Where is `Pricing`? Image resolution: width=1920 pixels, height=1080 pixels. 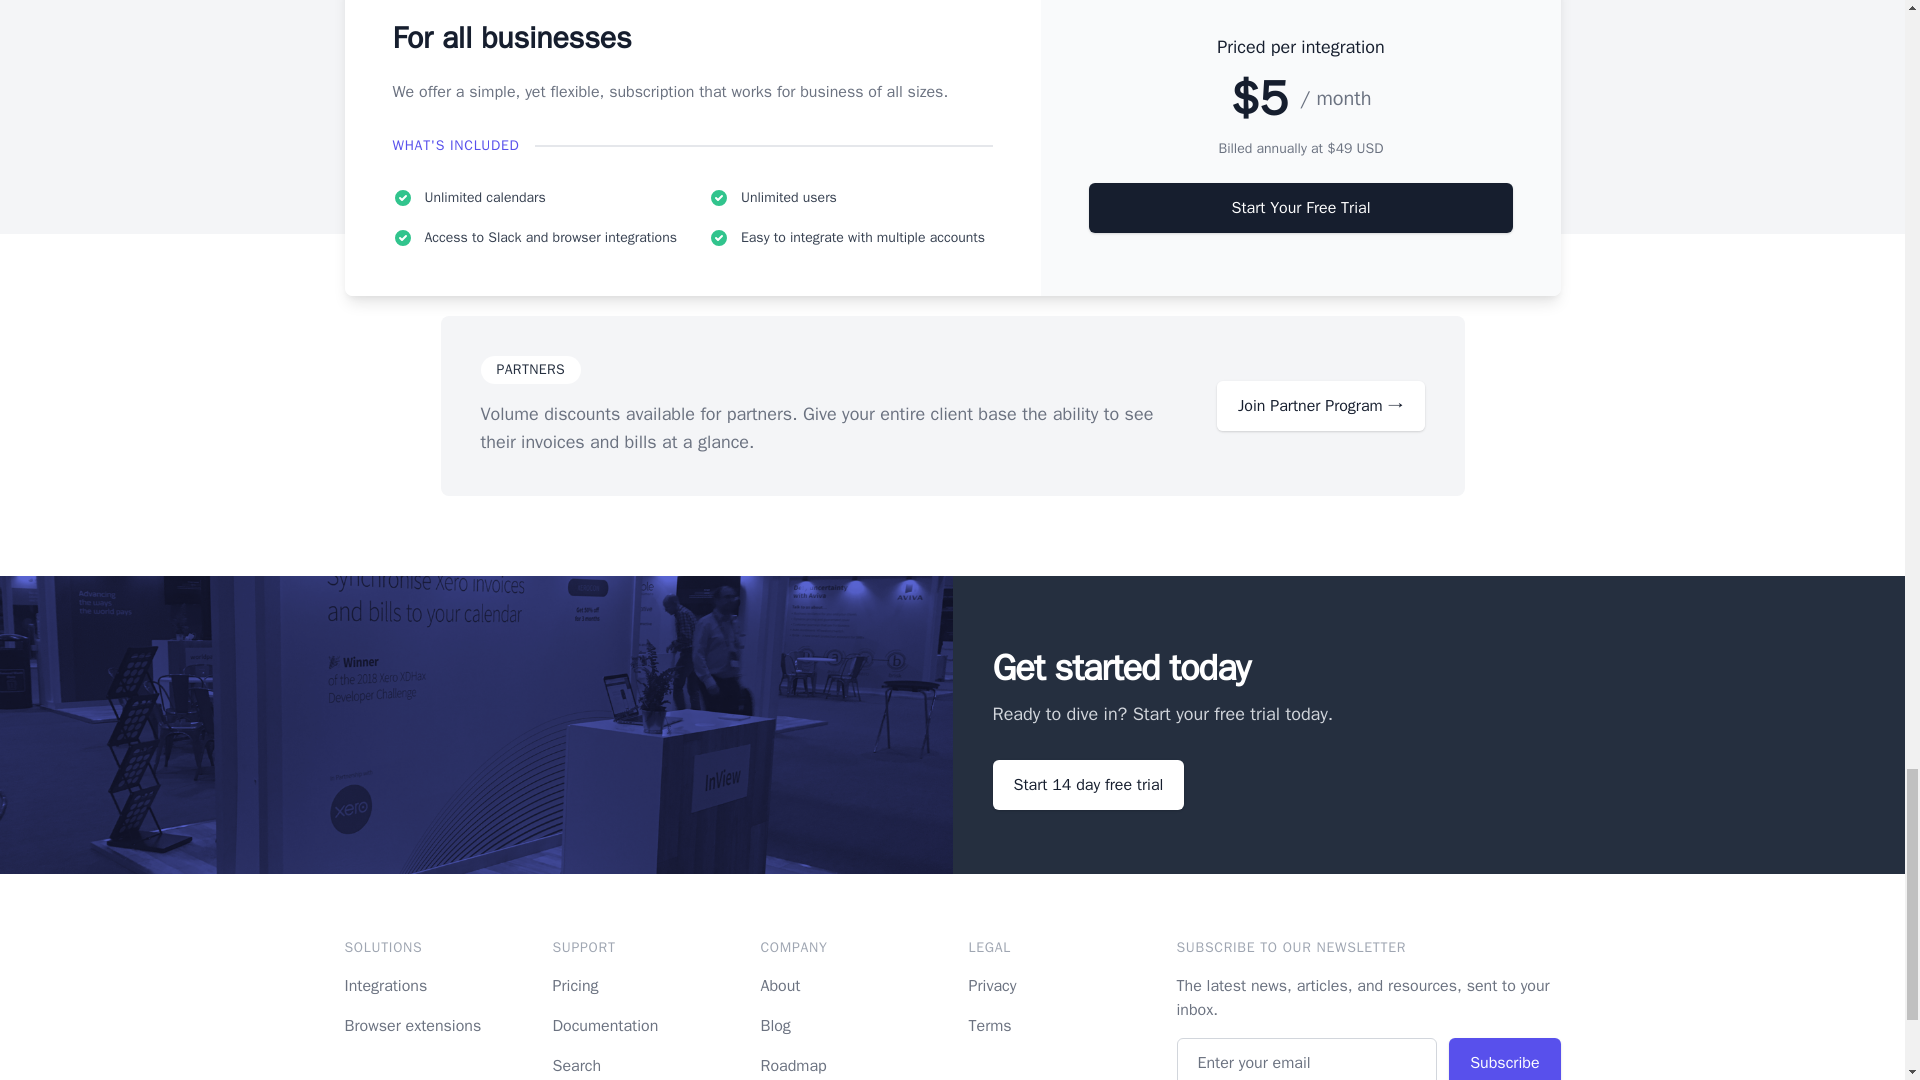
Pricing is located at coordinates (574, 986).